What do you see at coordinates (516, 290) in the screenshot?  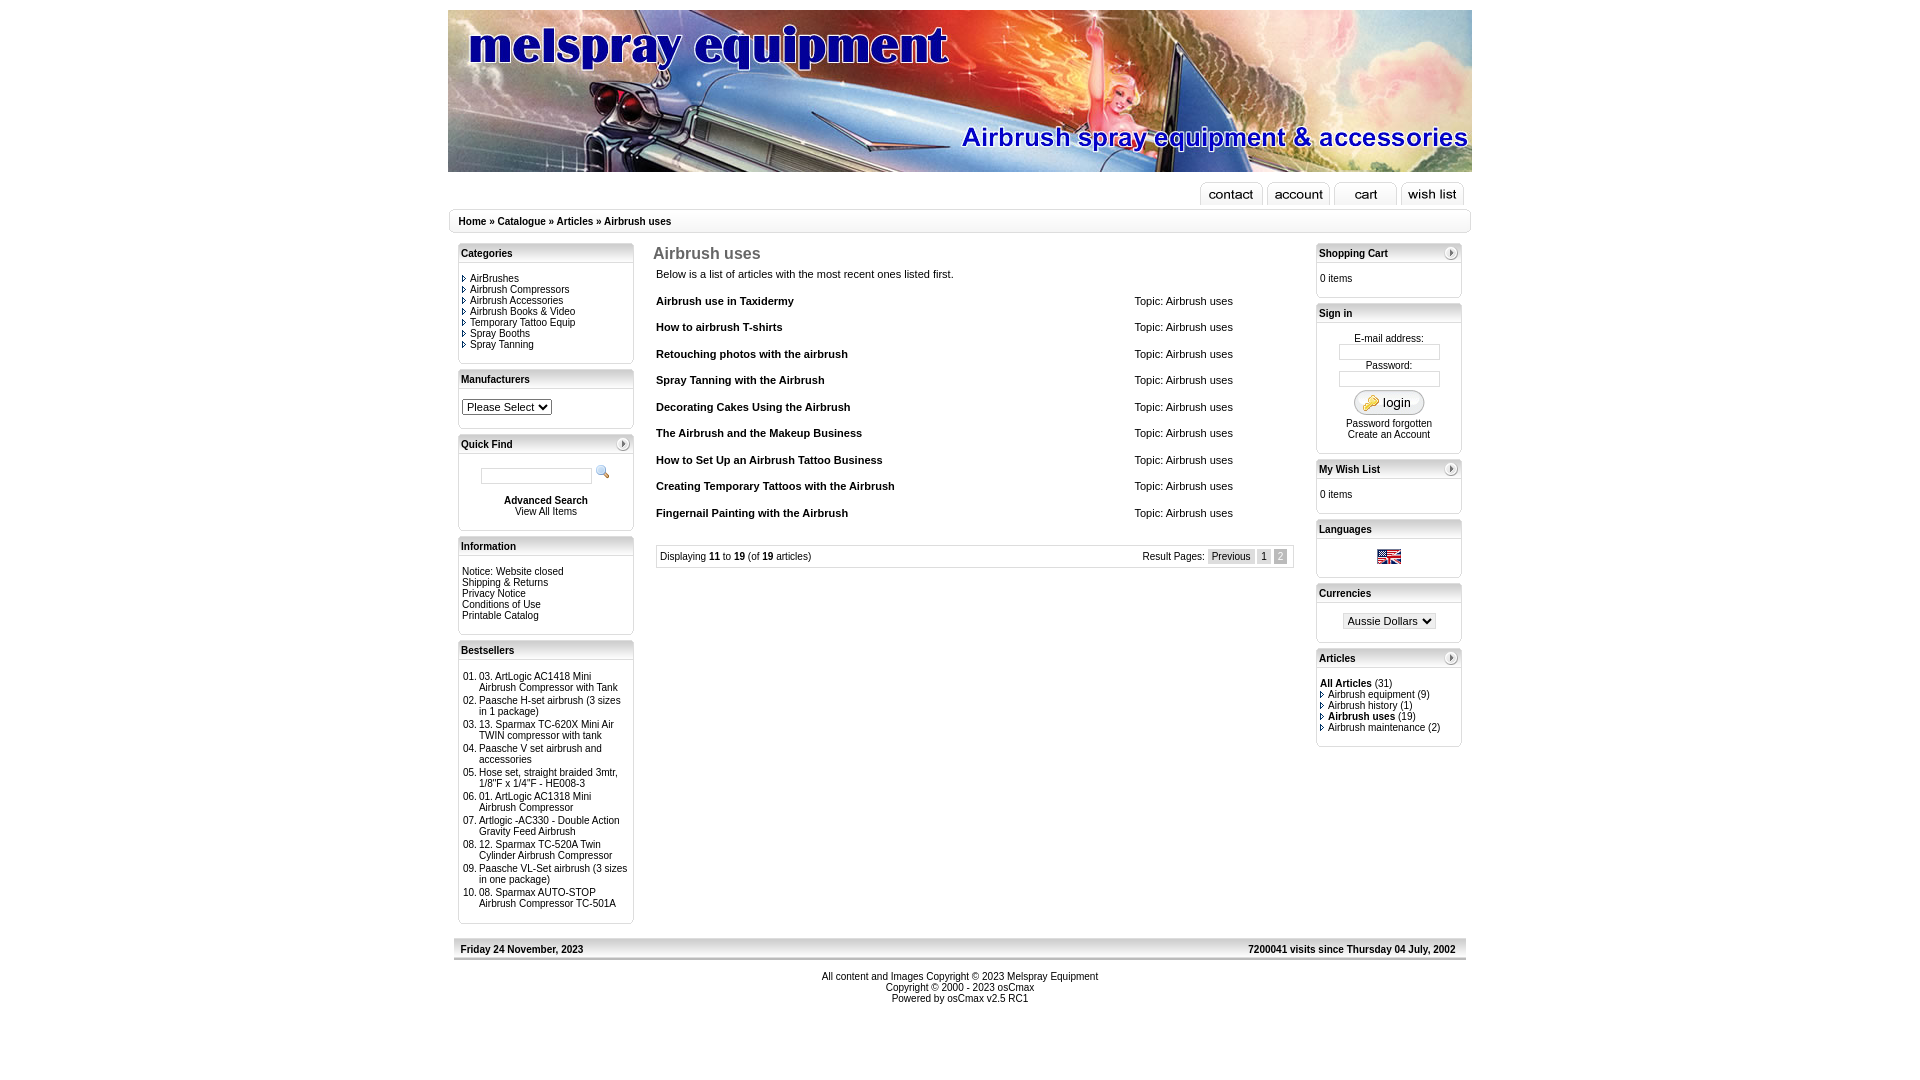 I see `Airbrush Compressors` at bounding box center [516, 290].